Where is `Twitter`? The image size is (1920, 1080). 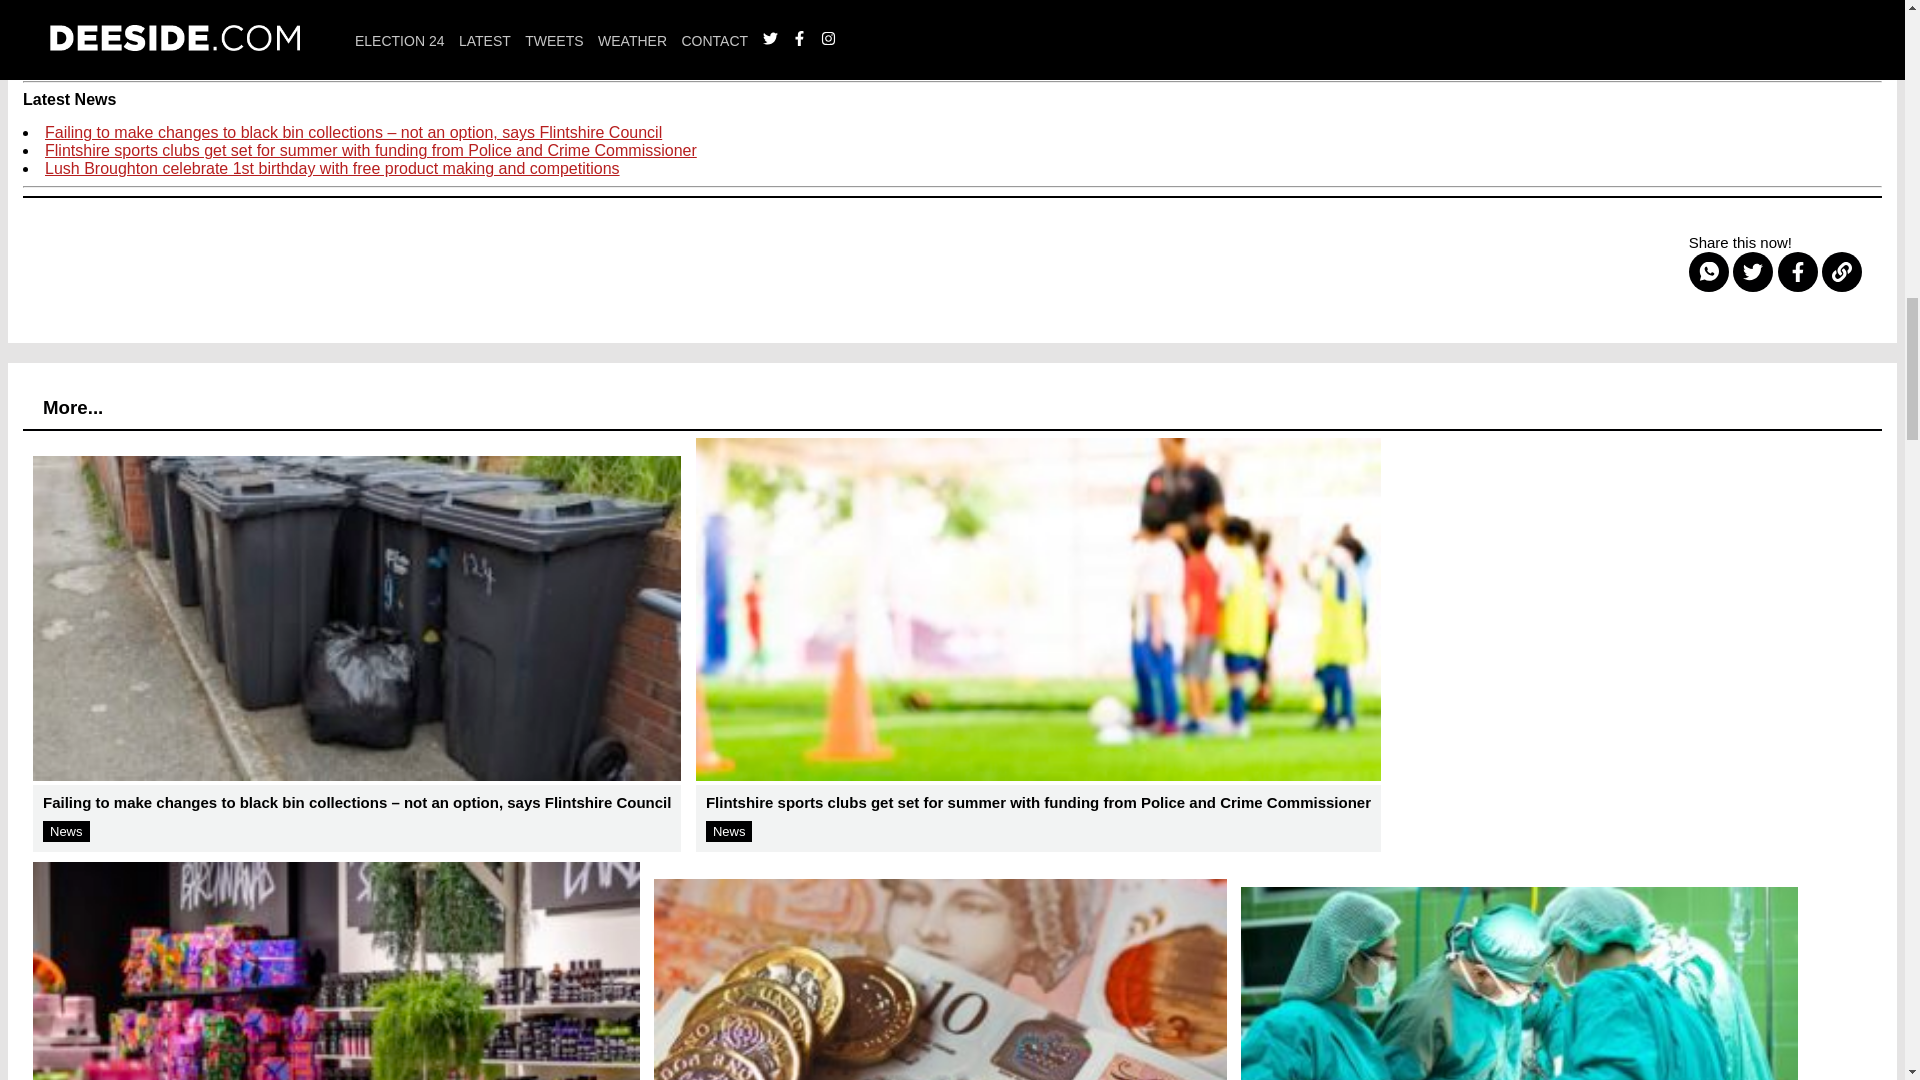
Twitter is located at coordinates (683, 64).